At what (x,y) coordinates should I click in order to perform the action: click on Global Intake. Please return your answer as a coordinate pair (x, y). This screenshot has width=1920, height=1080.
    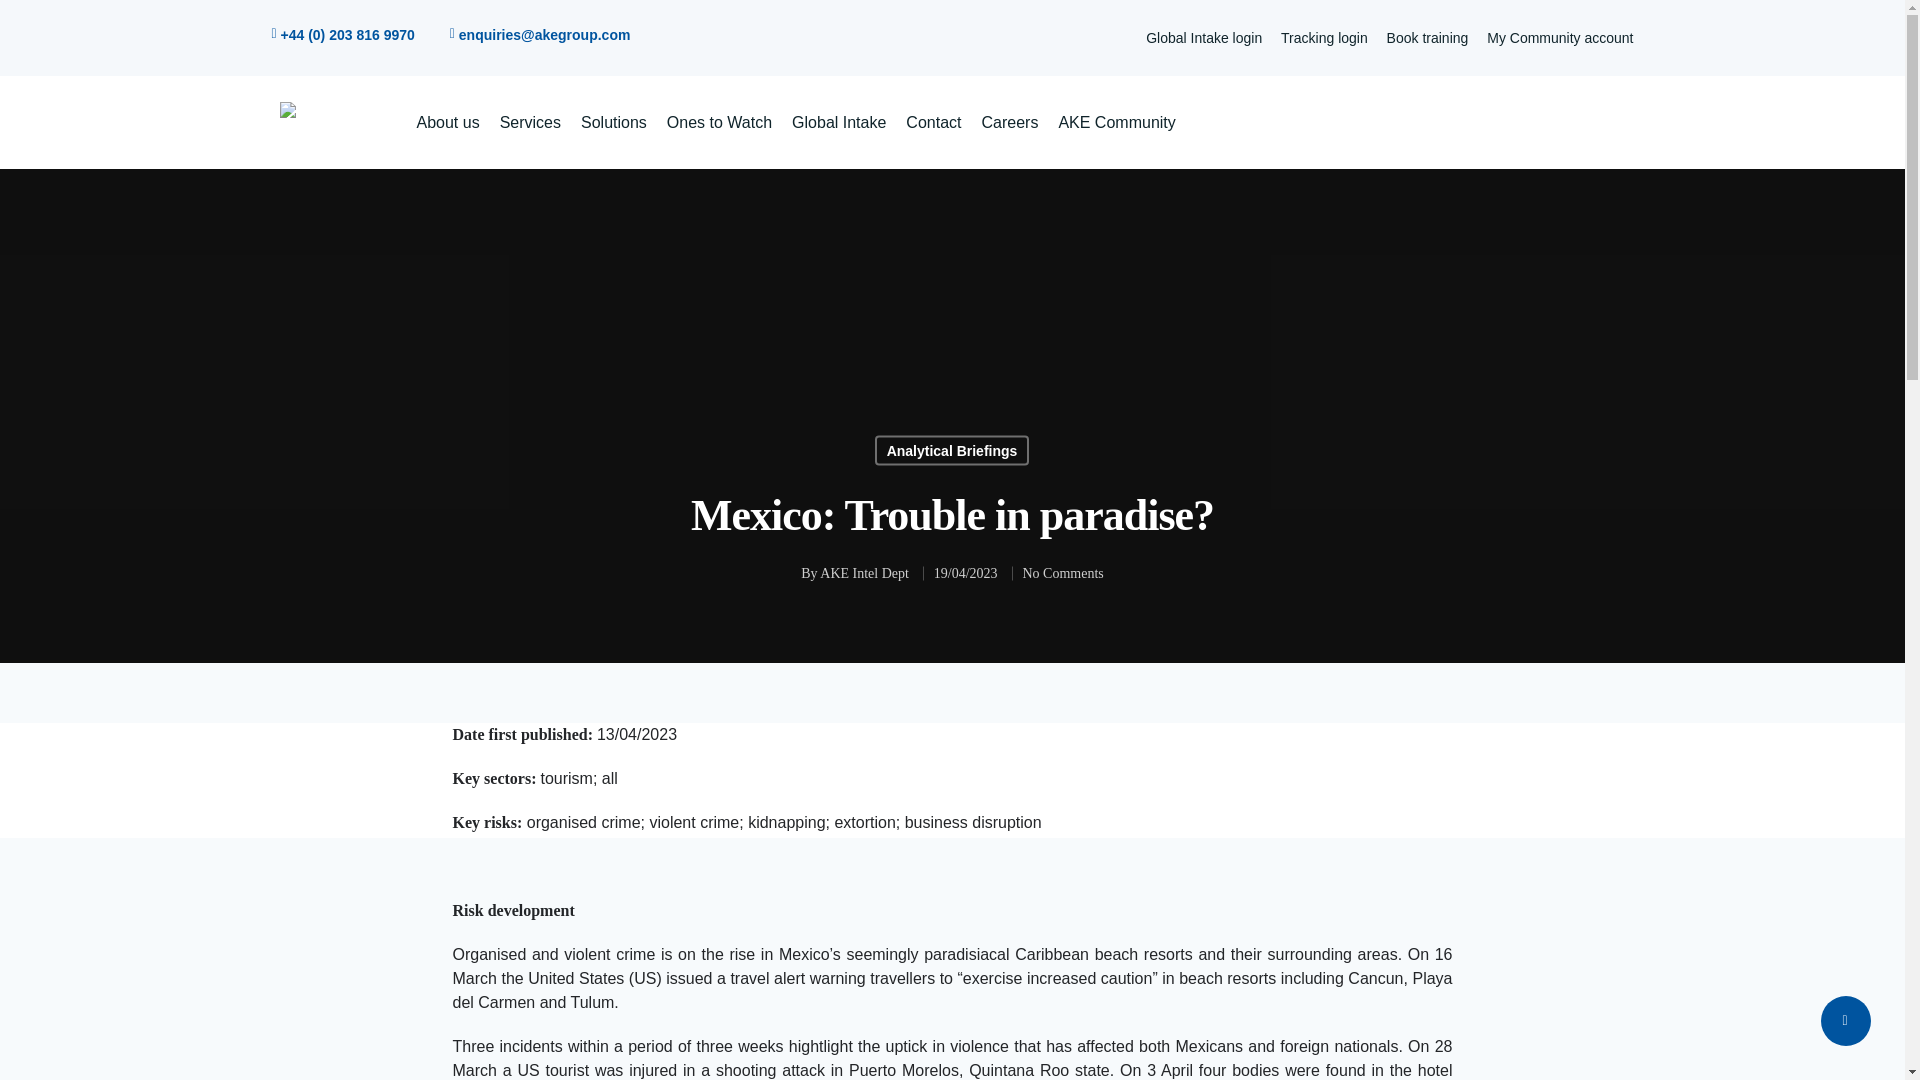
    Looking at the image, I should click on (838, 122).